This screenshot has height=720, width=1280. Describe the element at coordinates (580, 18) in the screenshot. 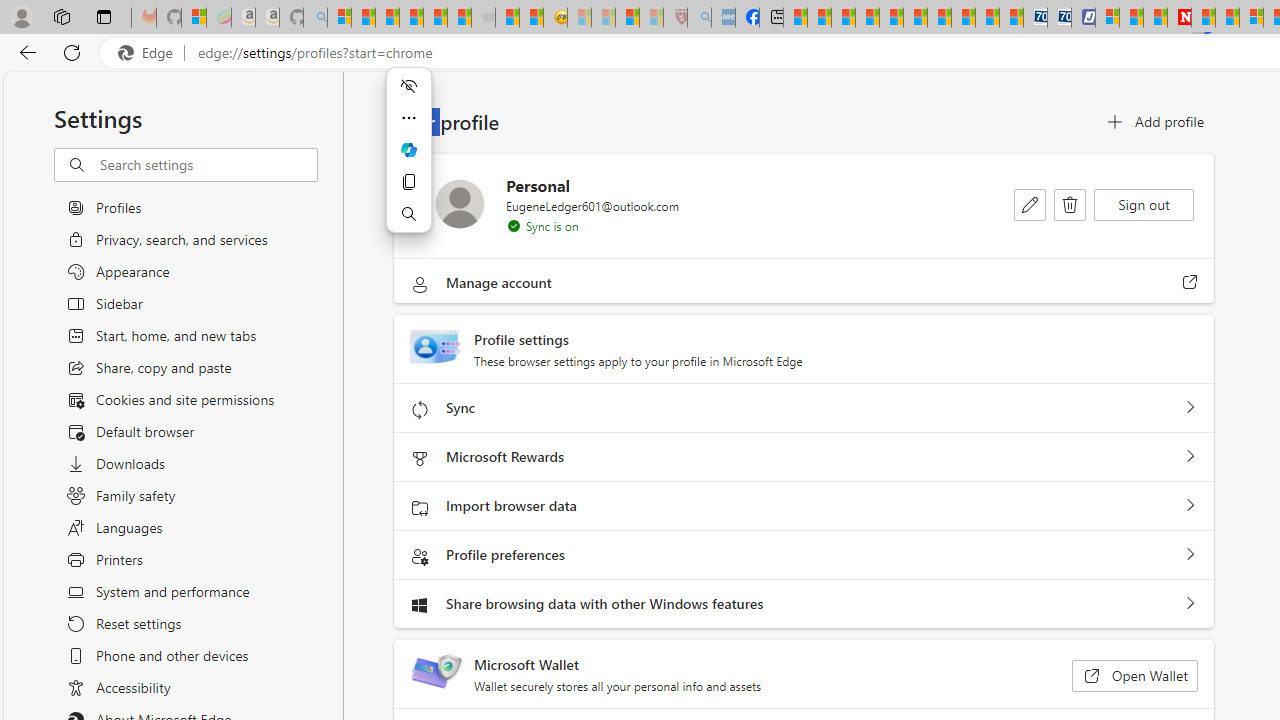

I see `Recipes - MSN - Sleeping` at that location.